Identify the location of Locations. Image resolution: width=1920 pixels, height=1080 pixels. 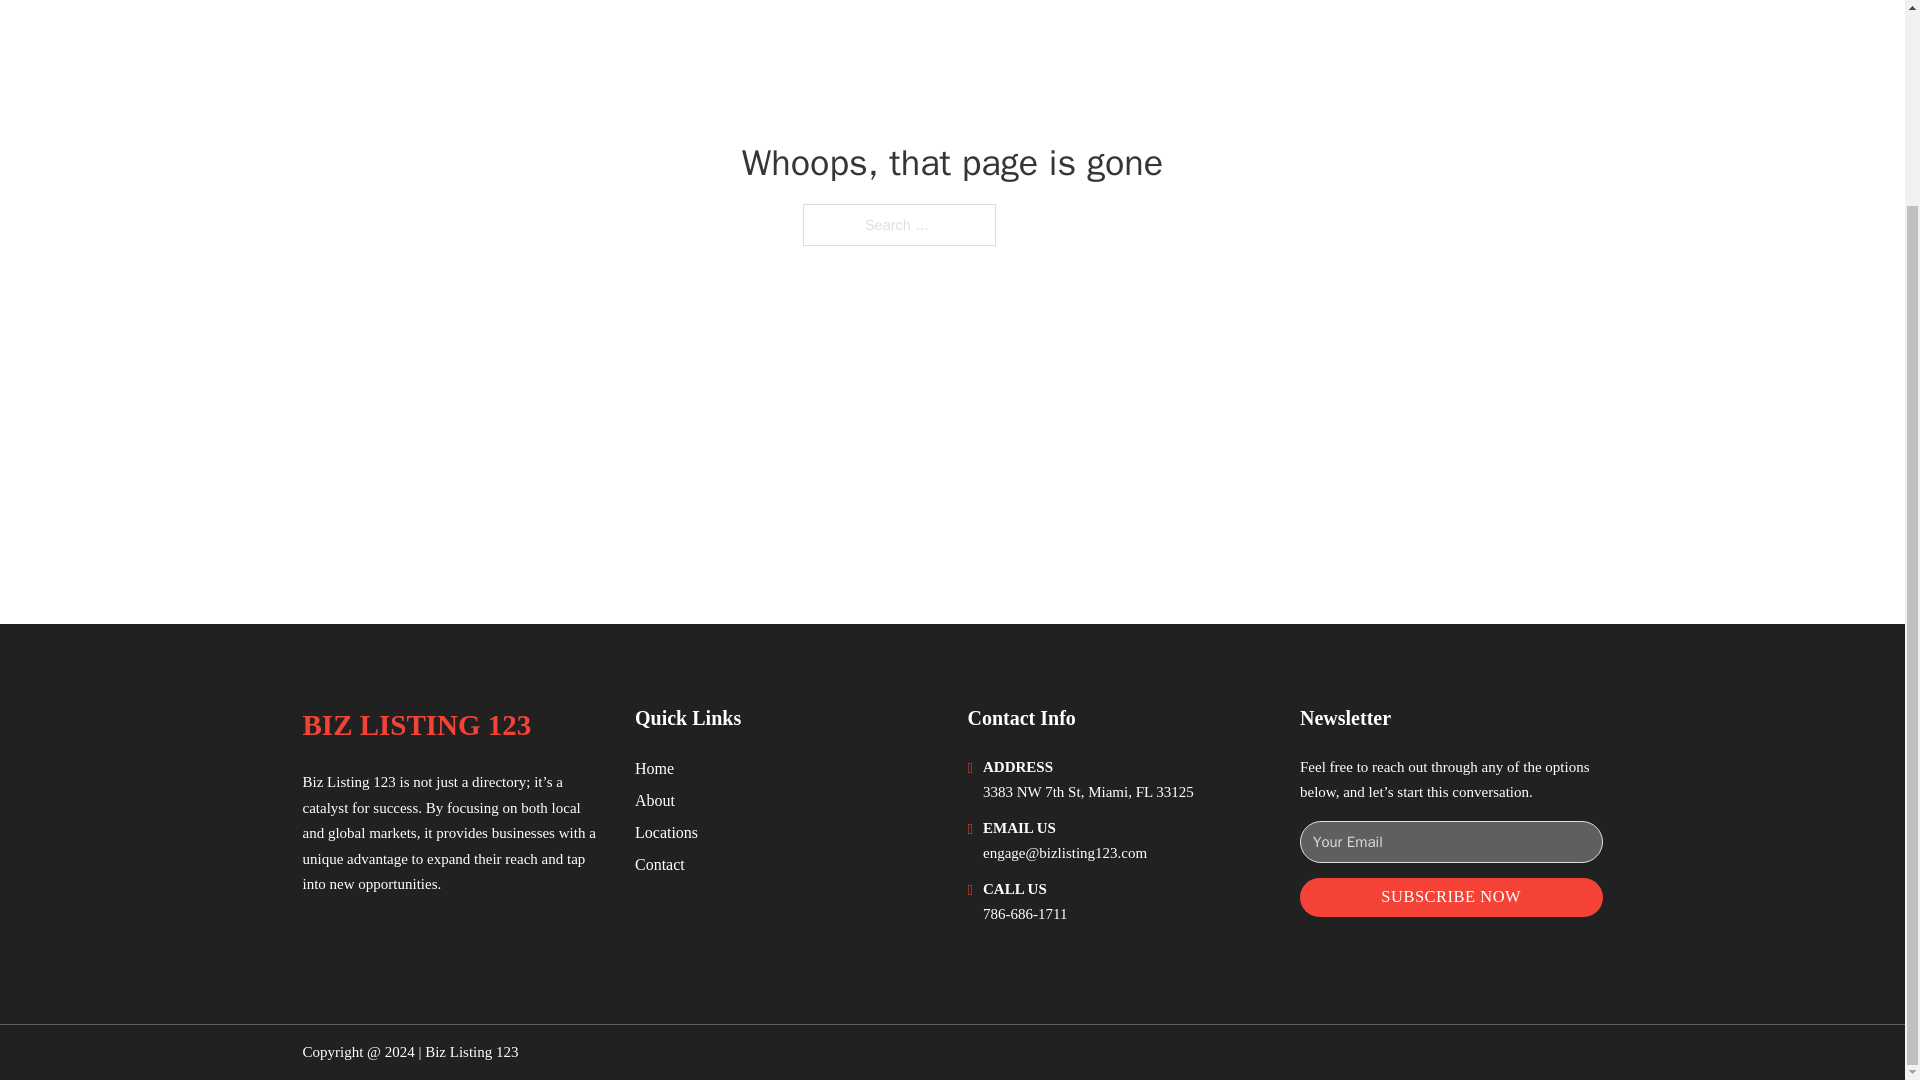
(666, 832).